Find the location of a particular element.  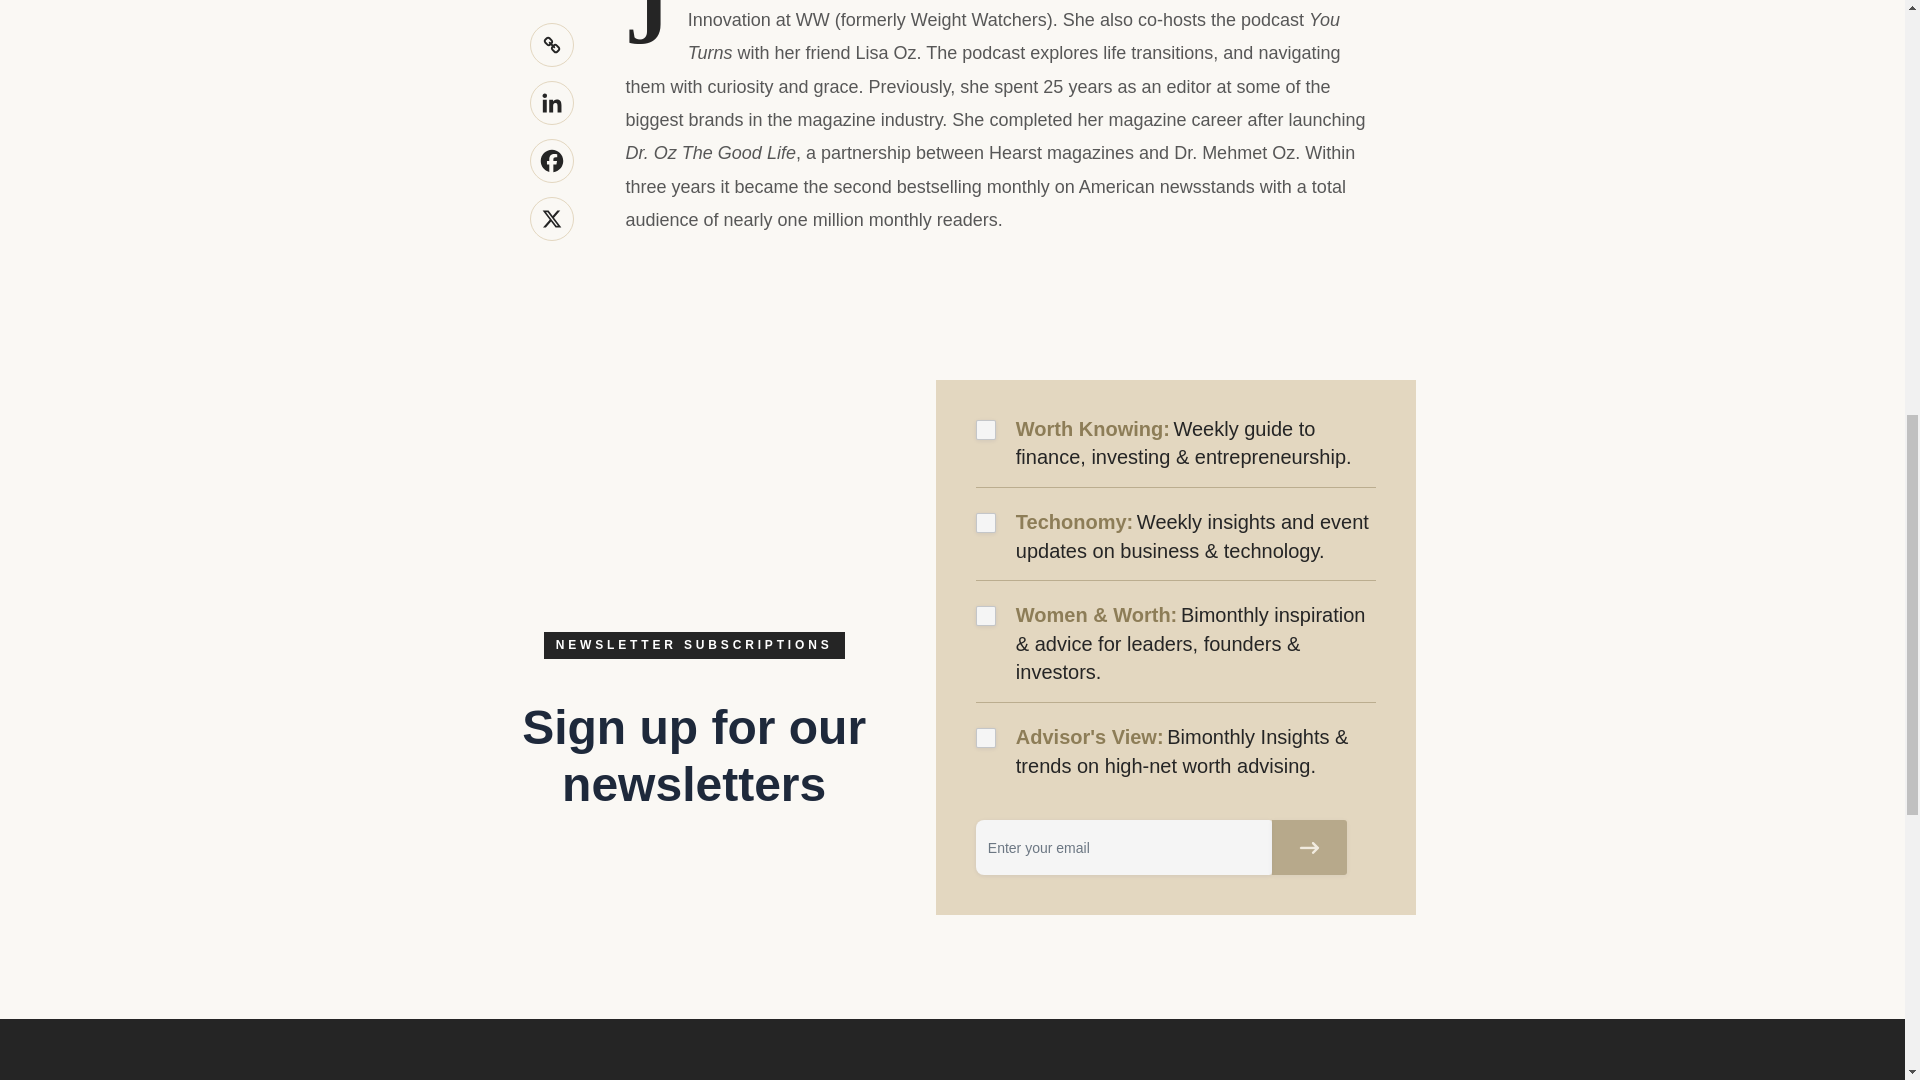

Facebook is located at coordinates (552, 160).